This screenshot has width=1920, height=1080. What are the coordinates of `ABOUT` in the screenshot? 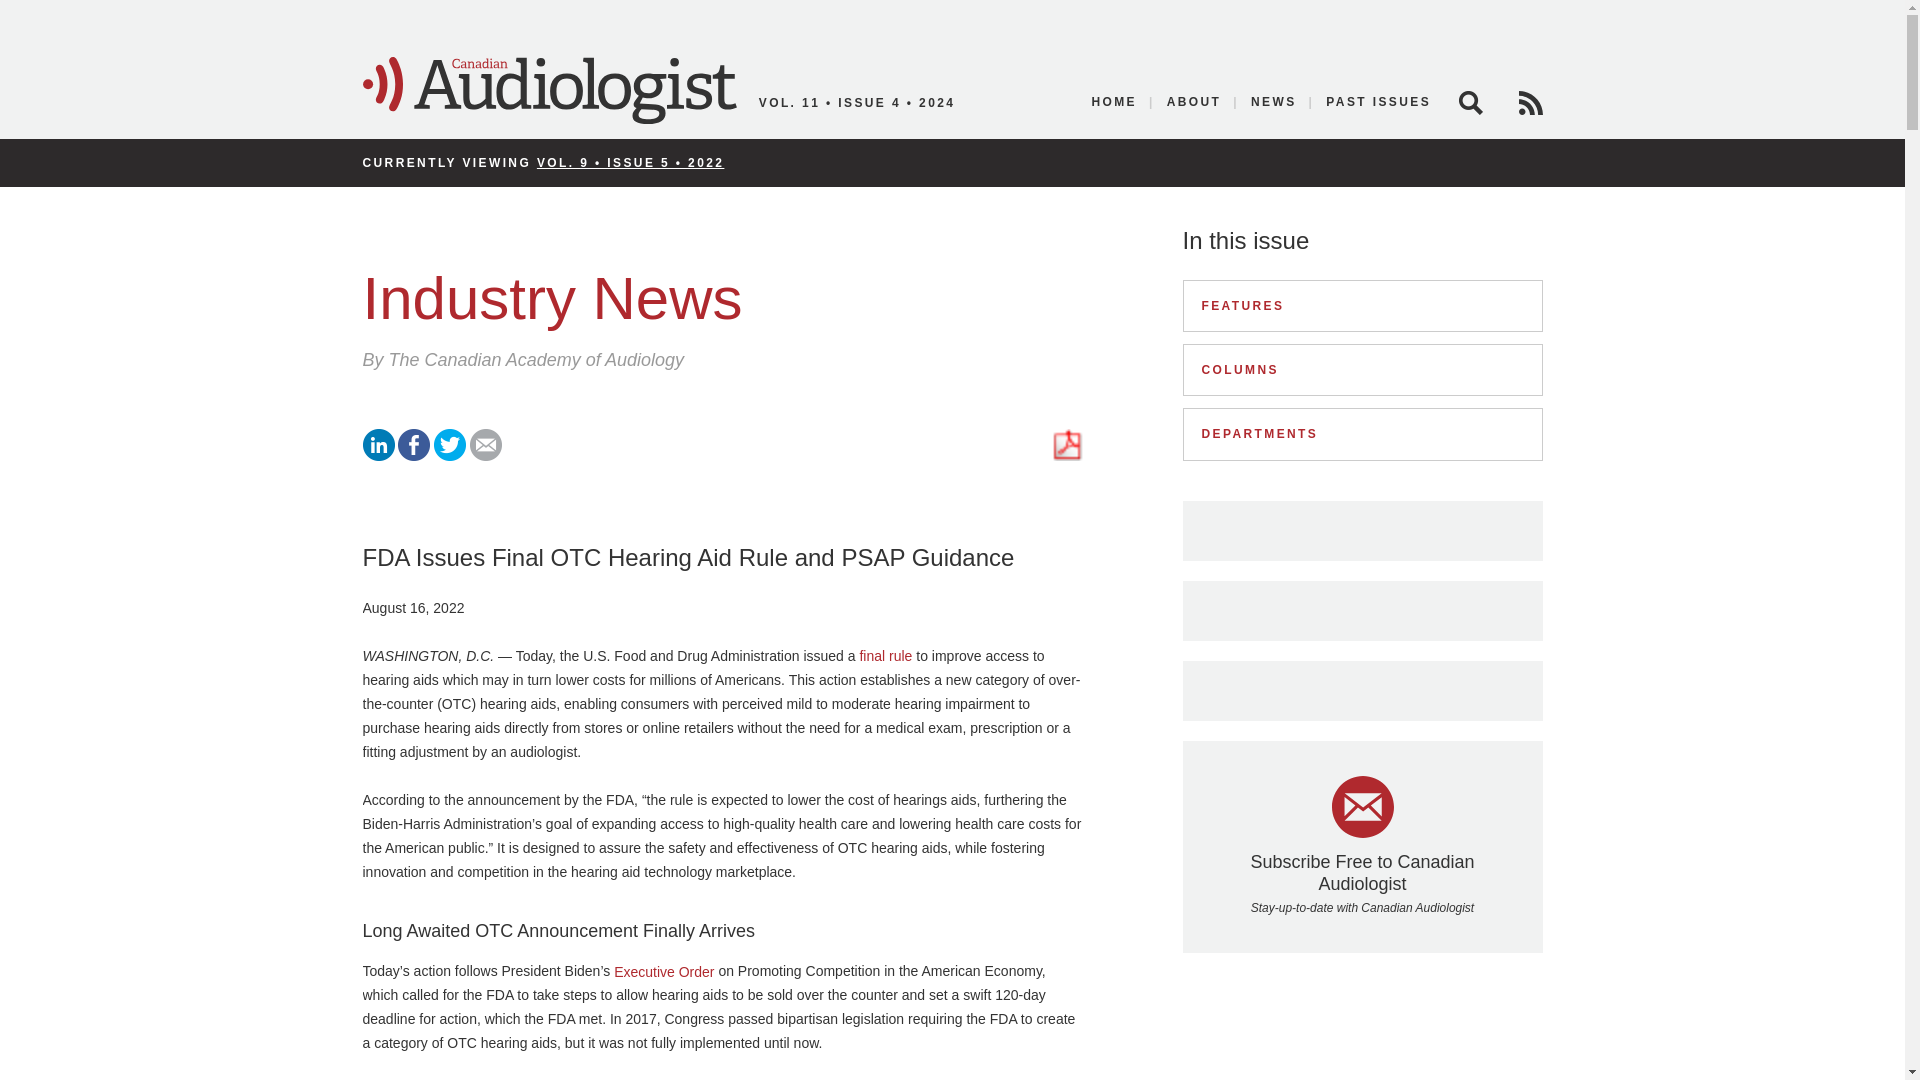 It's located at (1194, 102).